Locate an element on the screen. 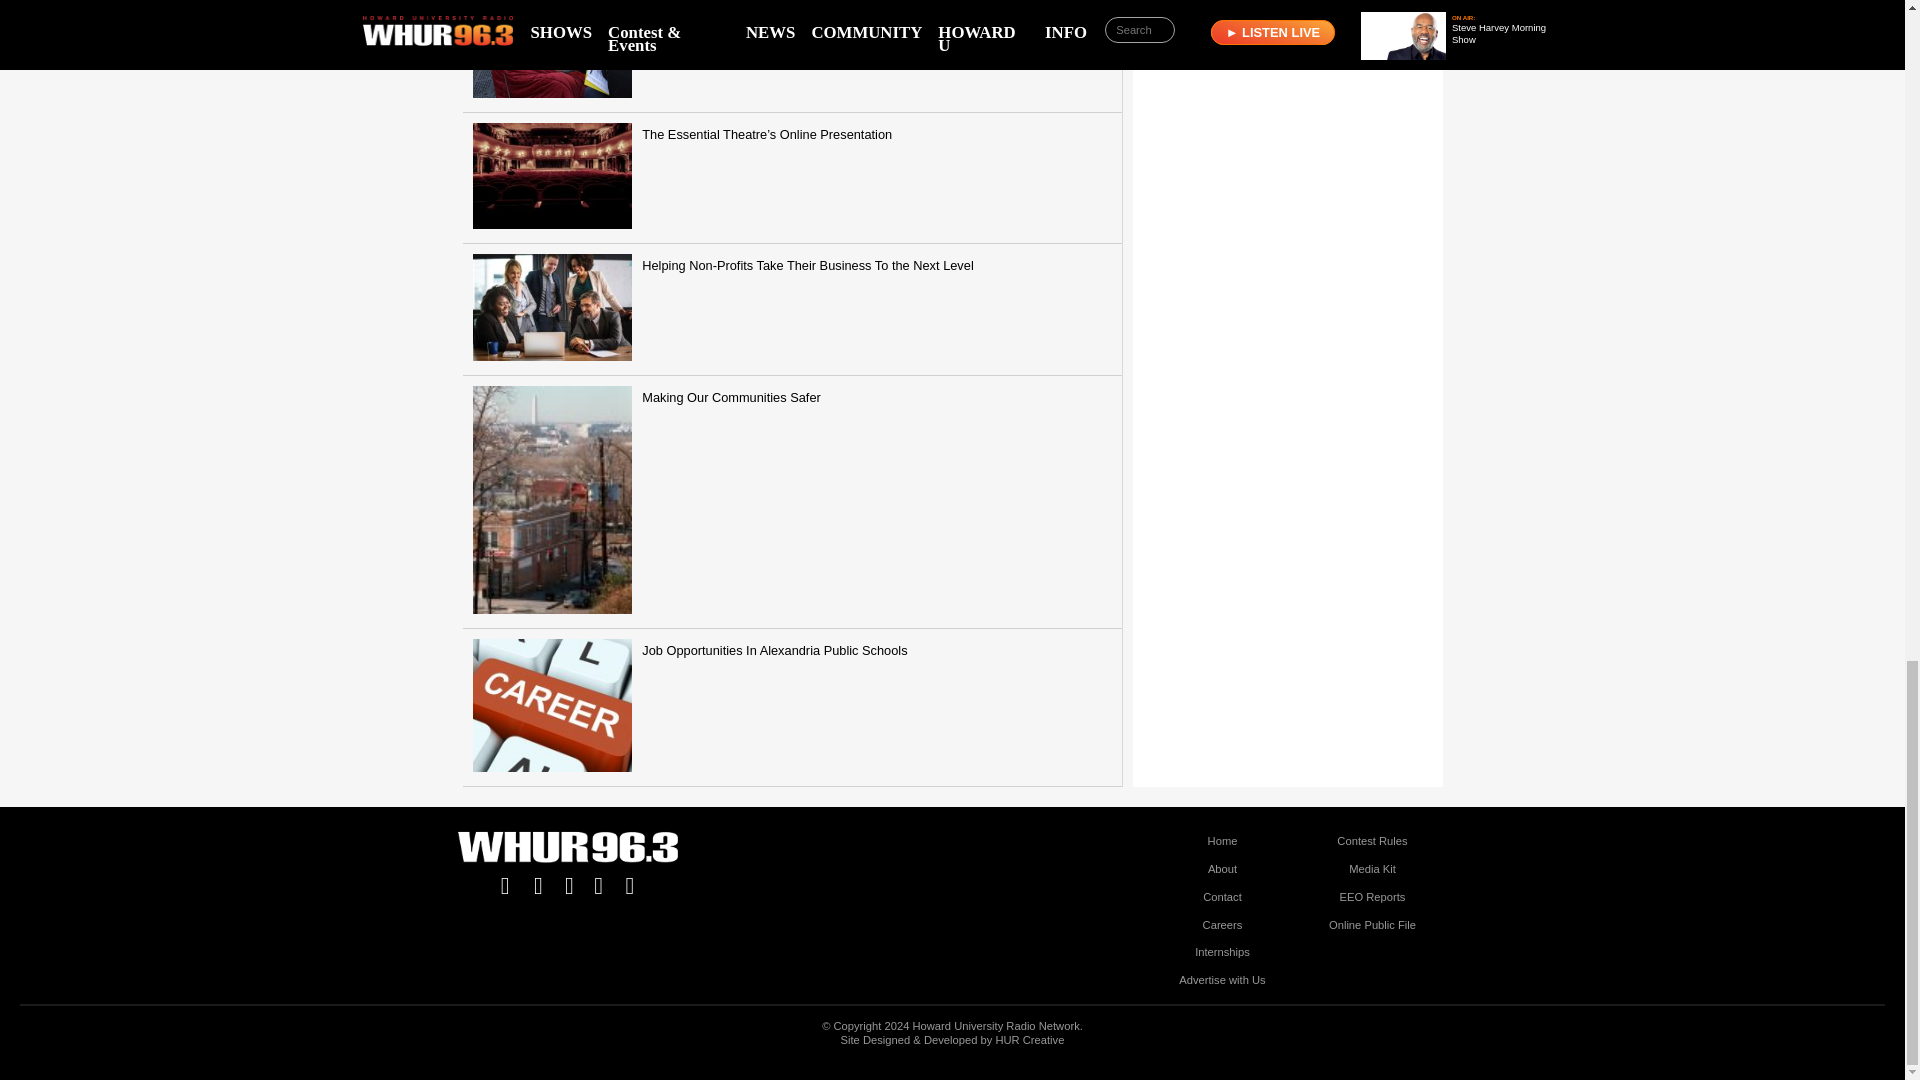  Helping Non-Profits Take Their Business To the Next Level is located at coordinates (792, 309).